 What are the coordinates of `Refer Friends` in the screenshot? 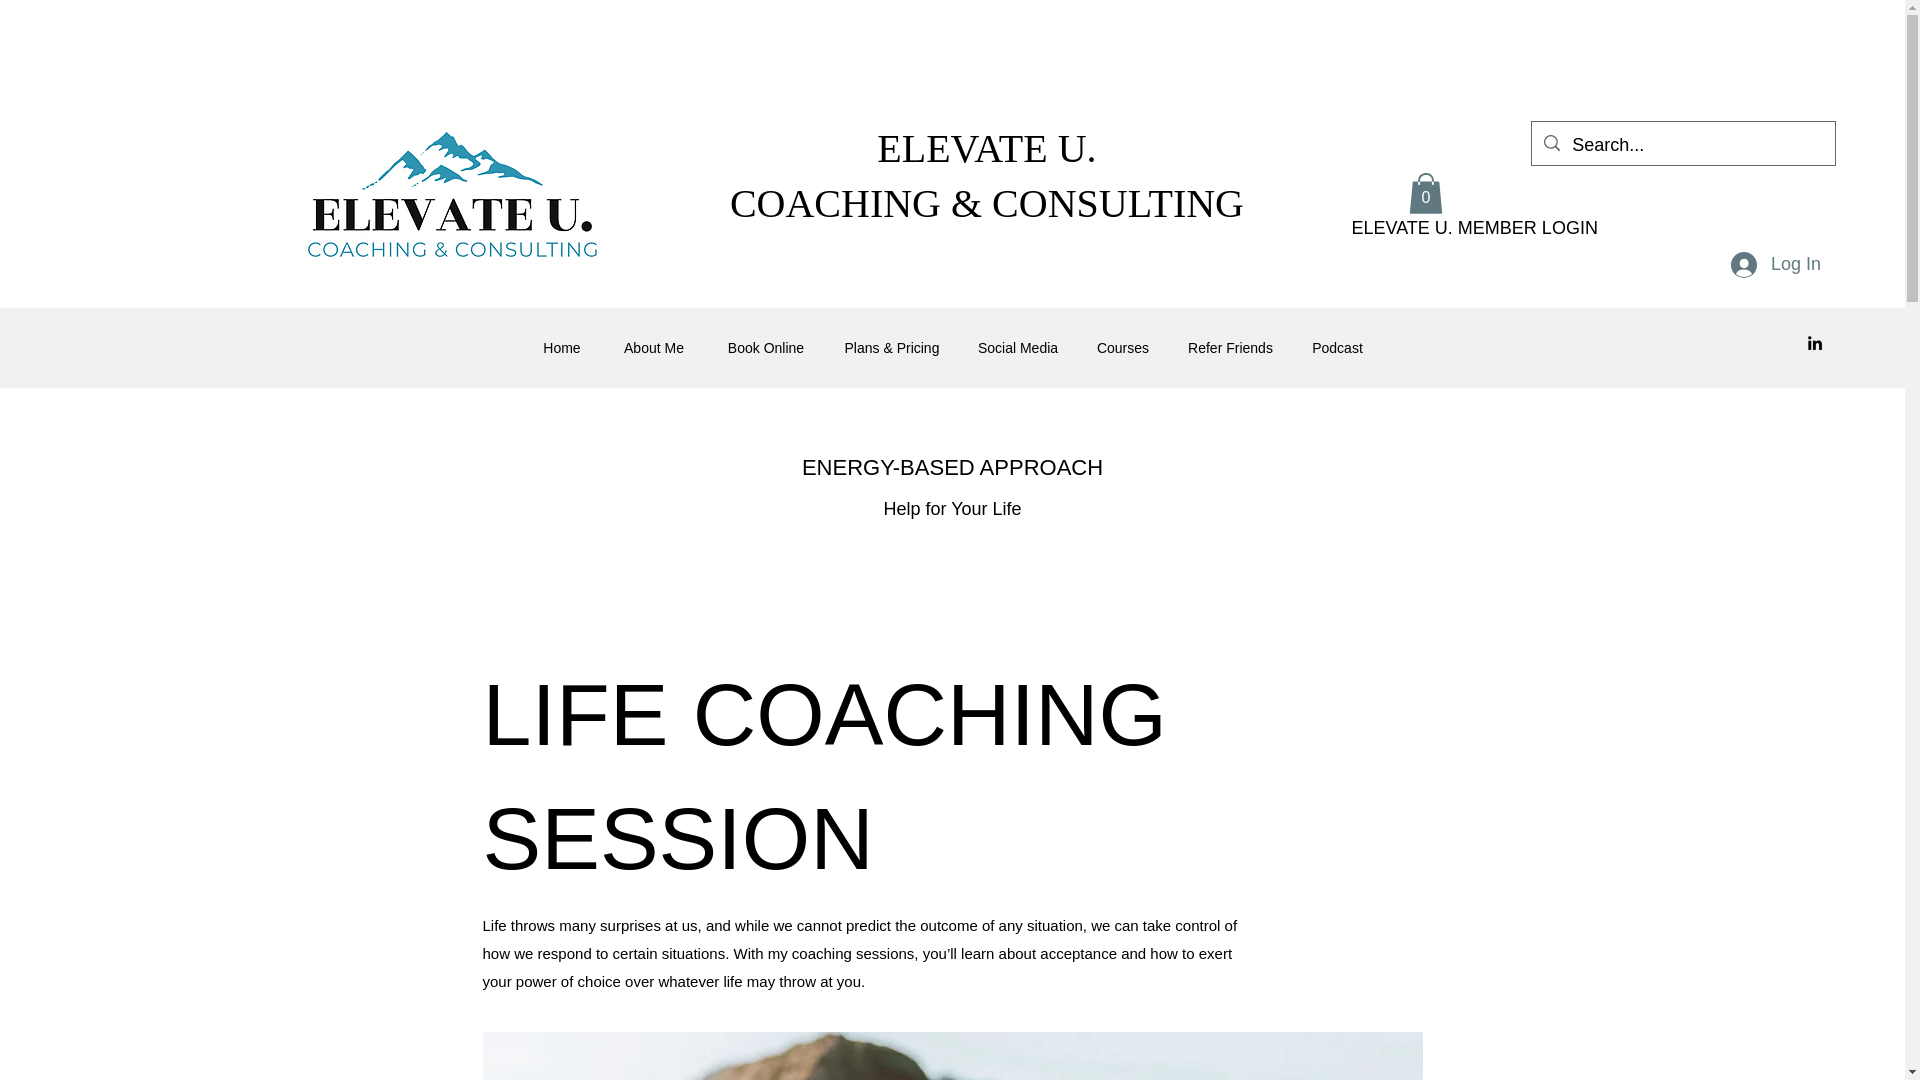 It's located at (1230, 348).